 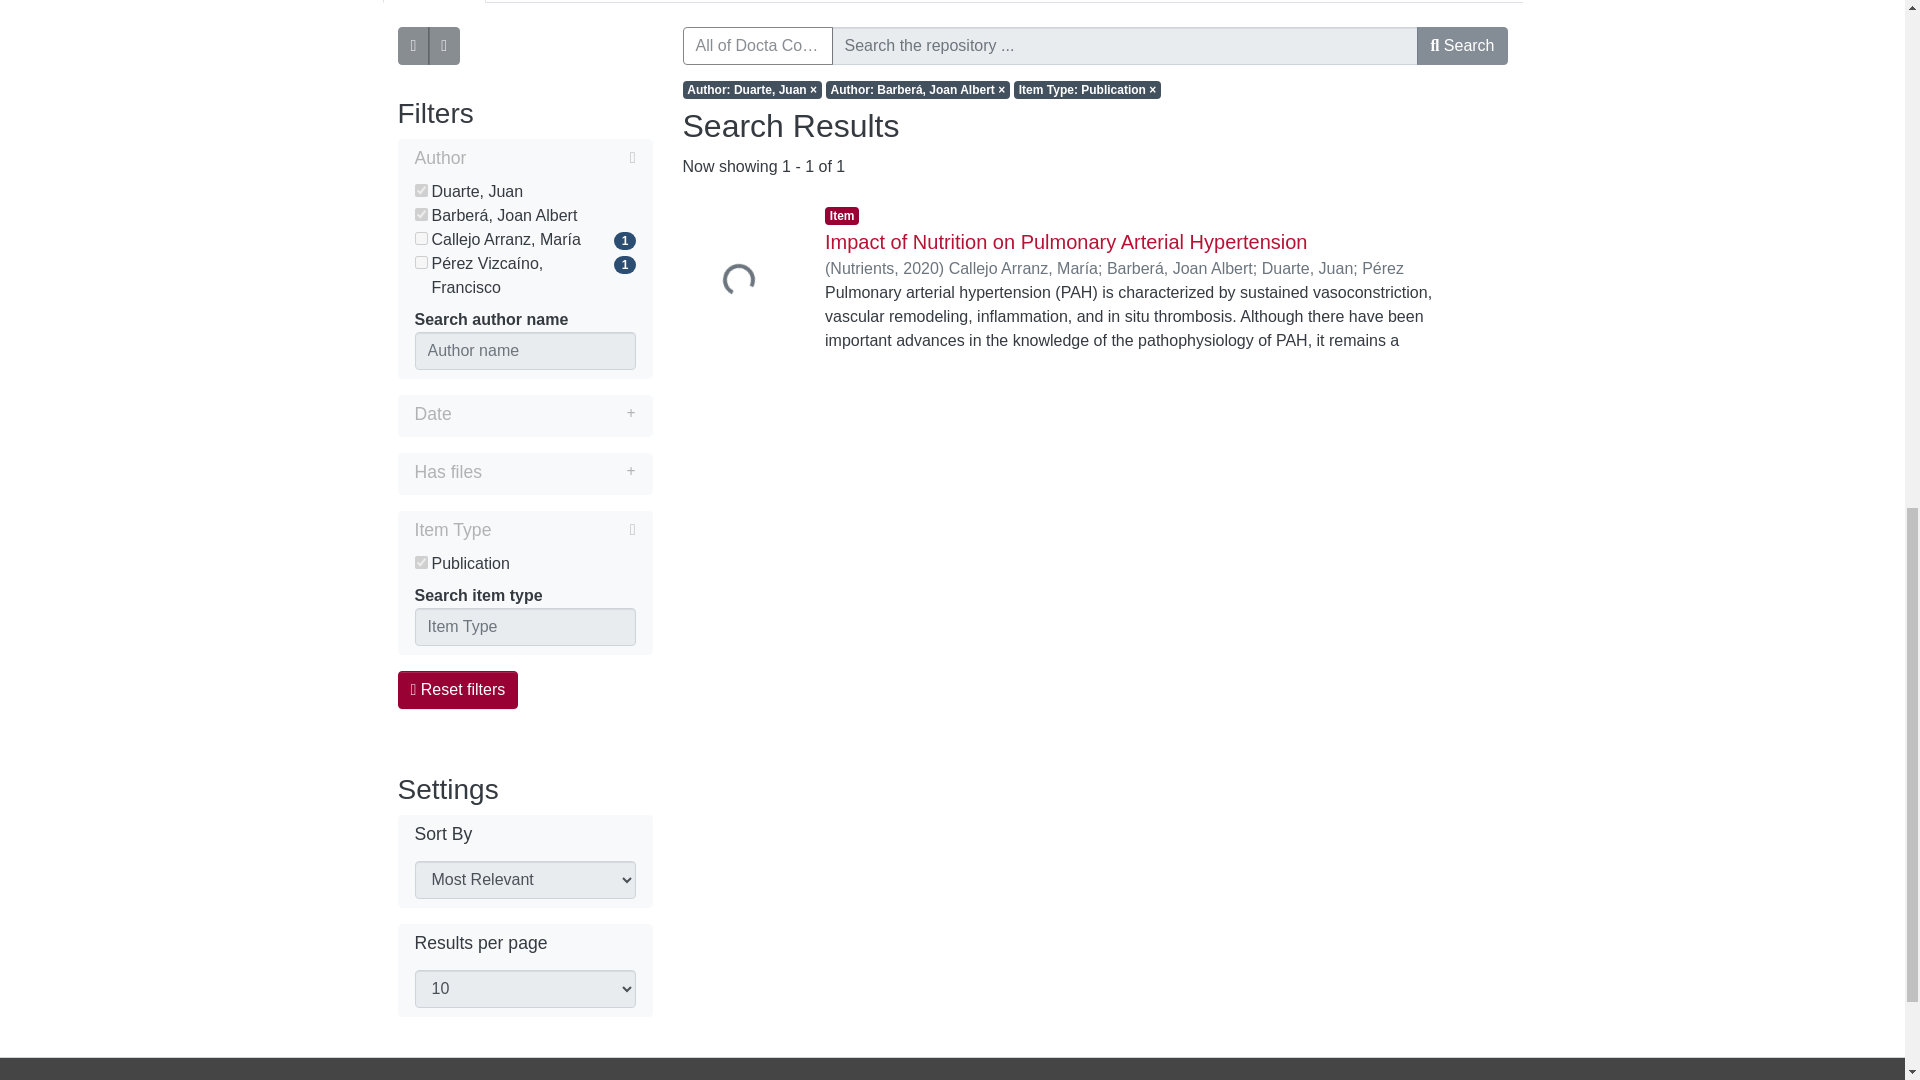 I want to click on on, so click(x=420, y=214).